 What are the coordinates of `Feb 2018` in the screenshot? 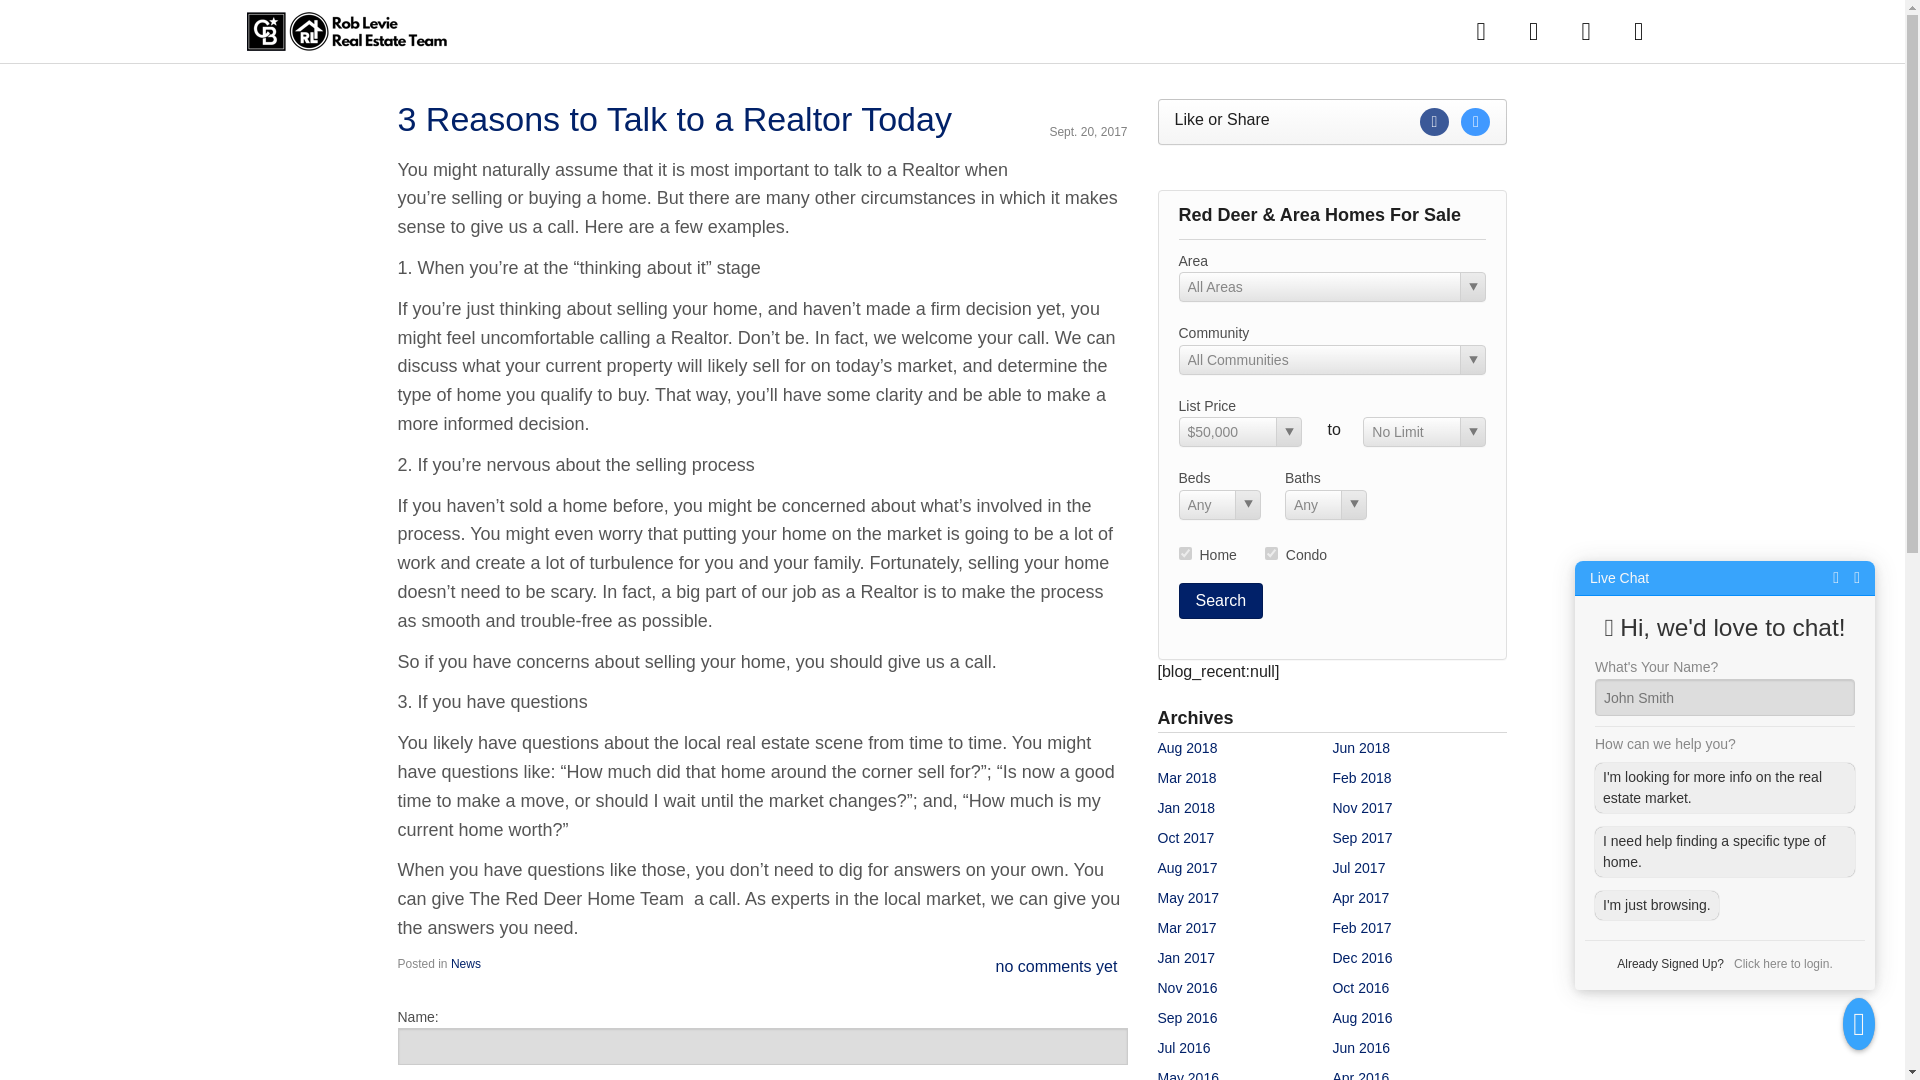 It's located at (1361, 778).